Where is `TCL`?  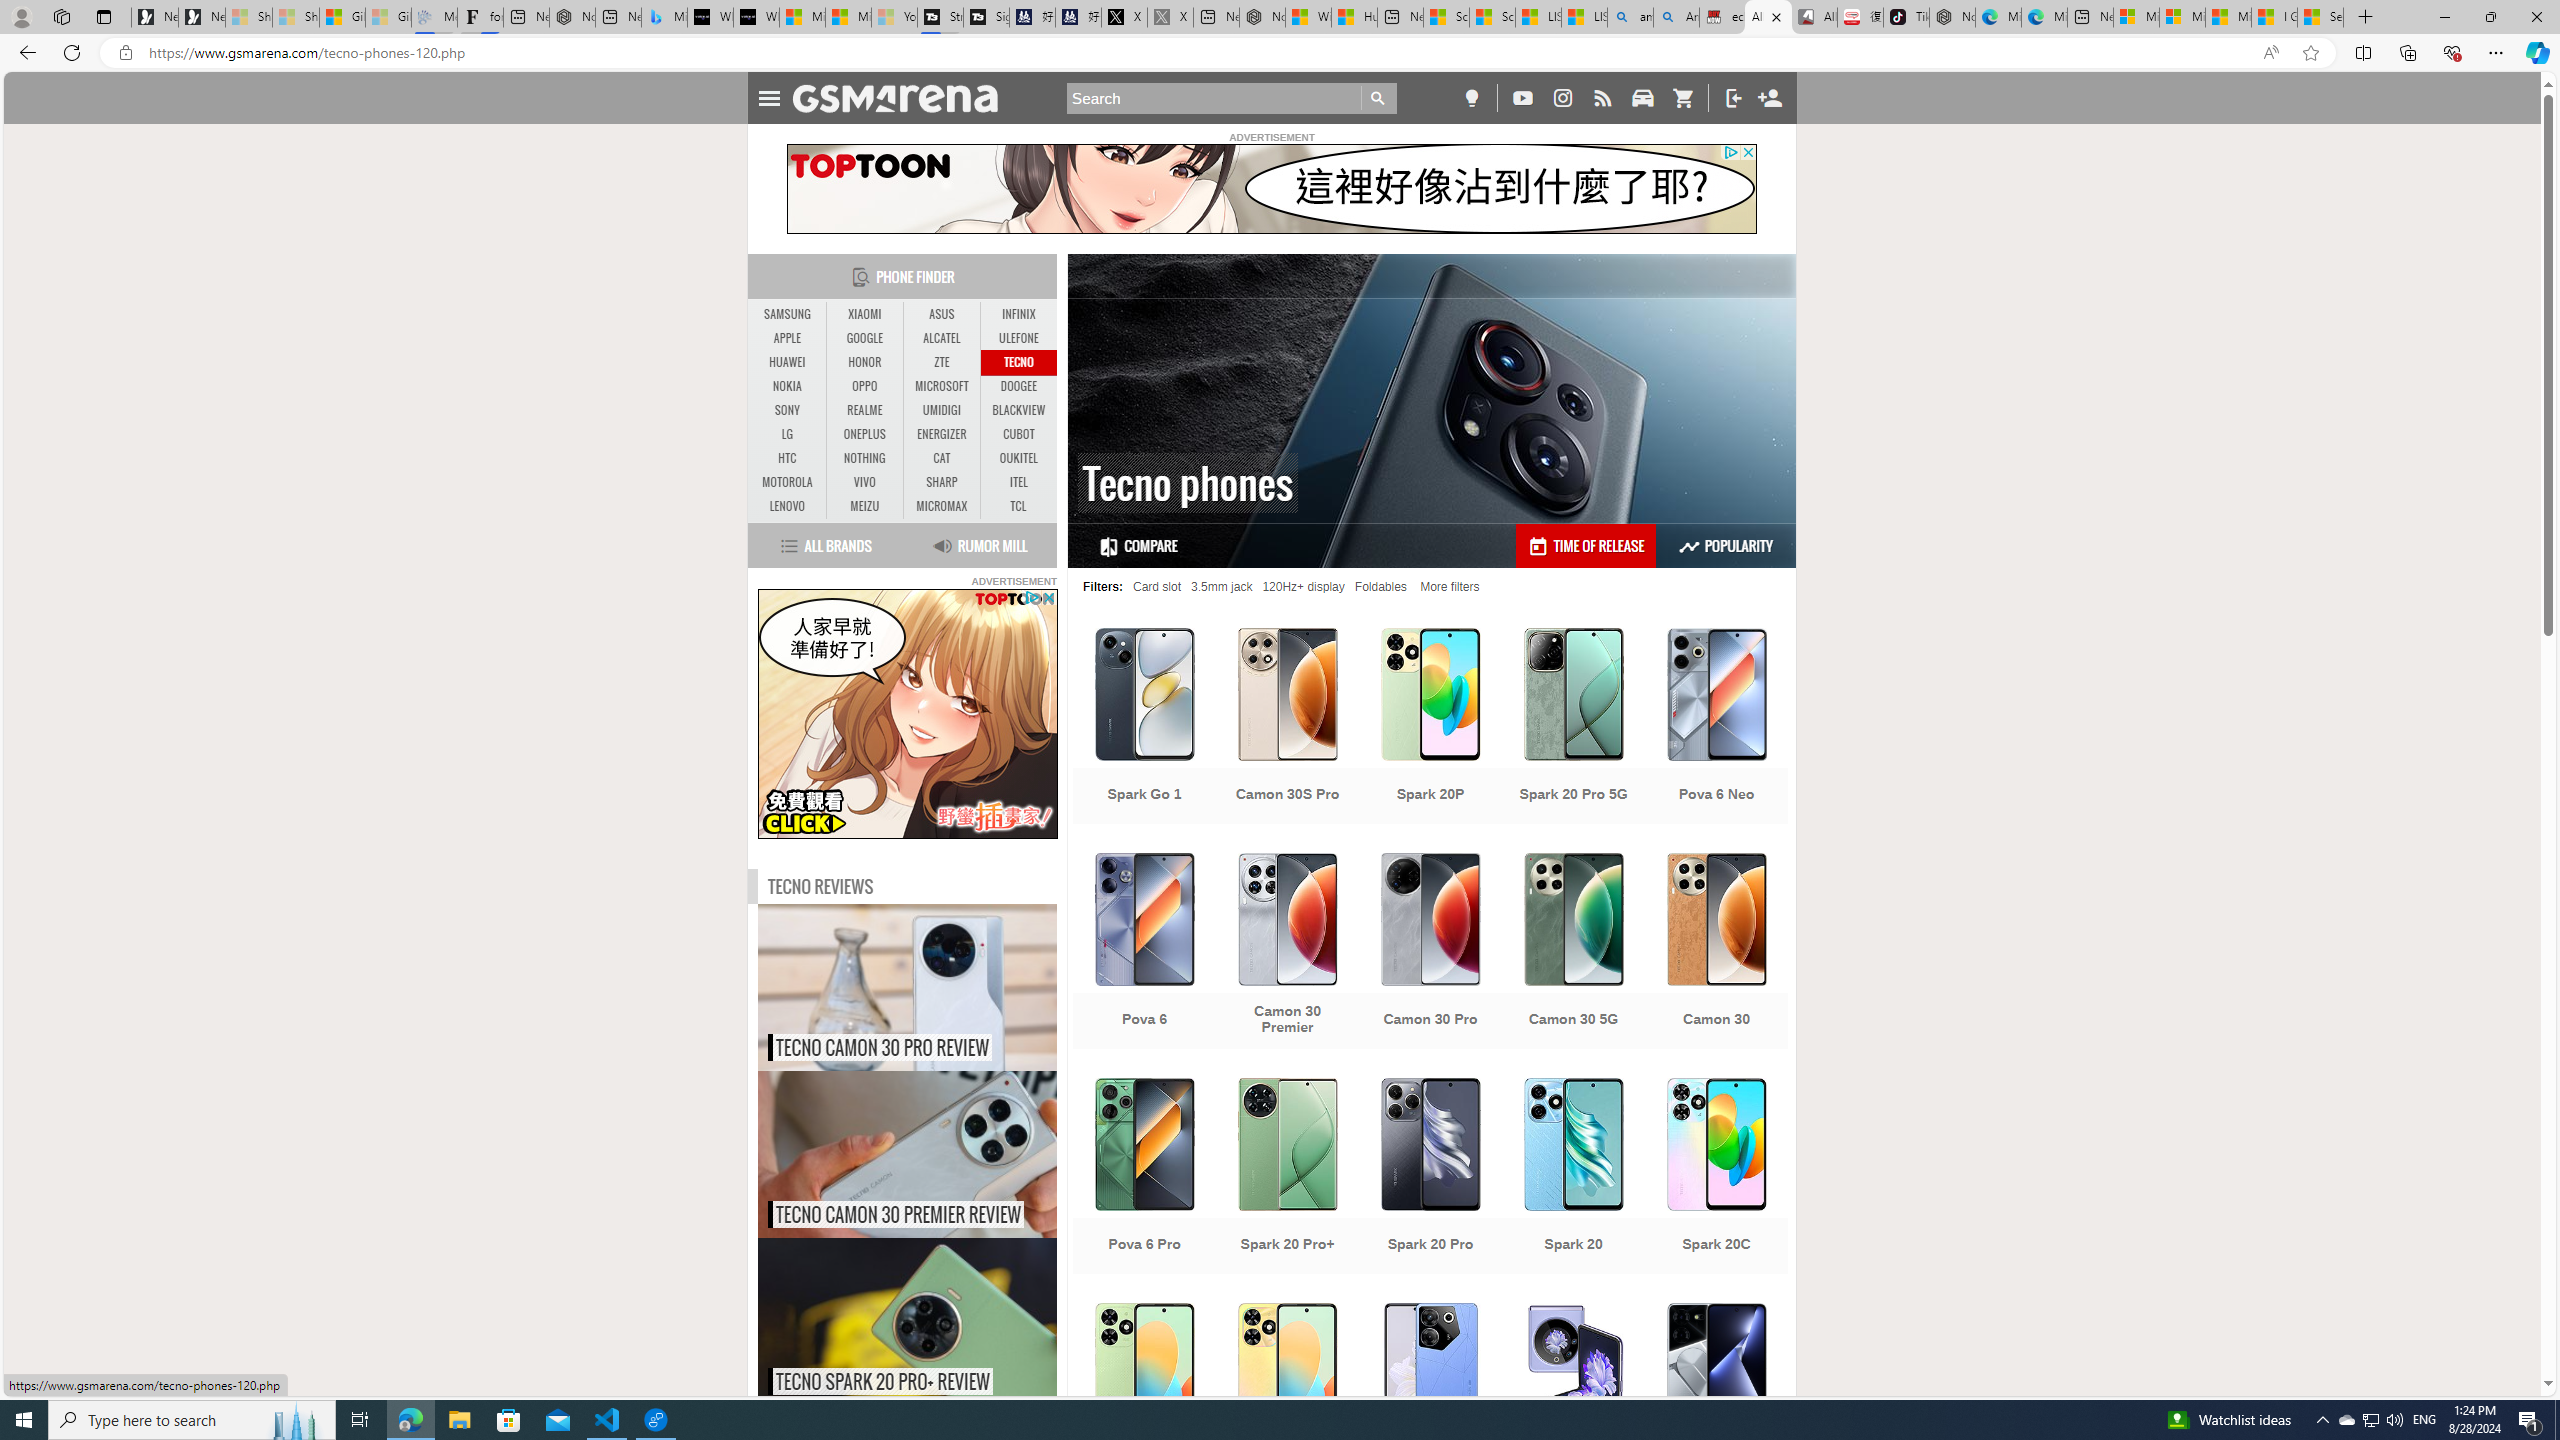
TCL is located at coordinates (1018, 506).